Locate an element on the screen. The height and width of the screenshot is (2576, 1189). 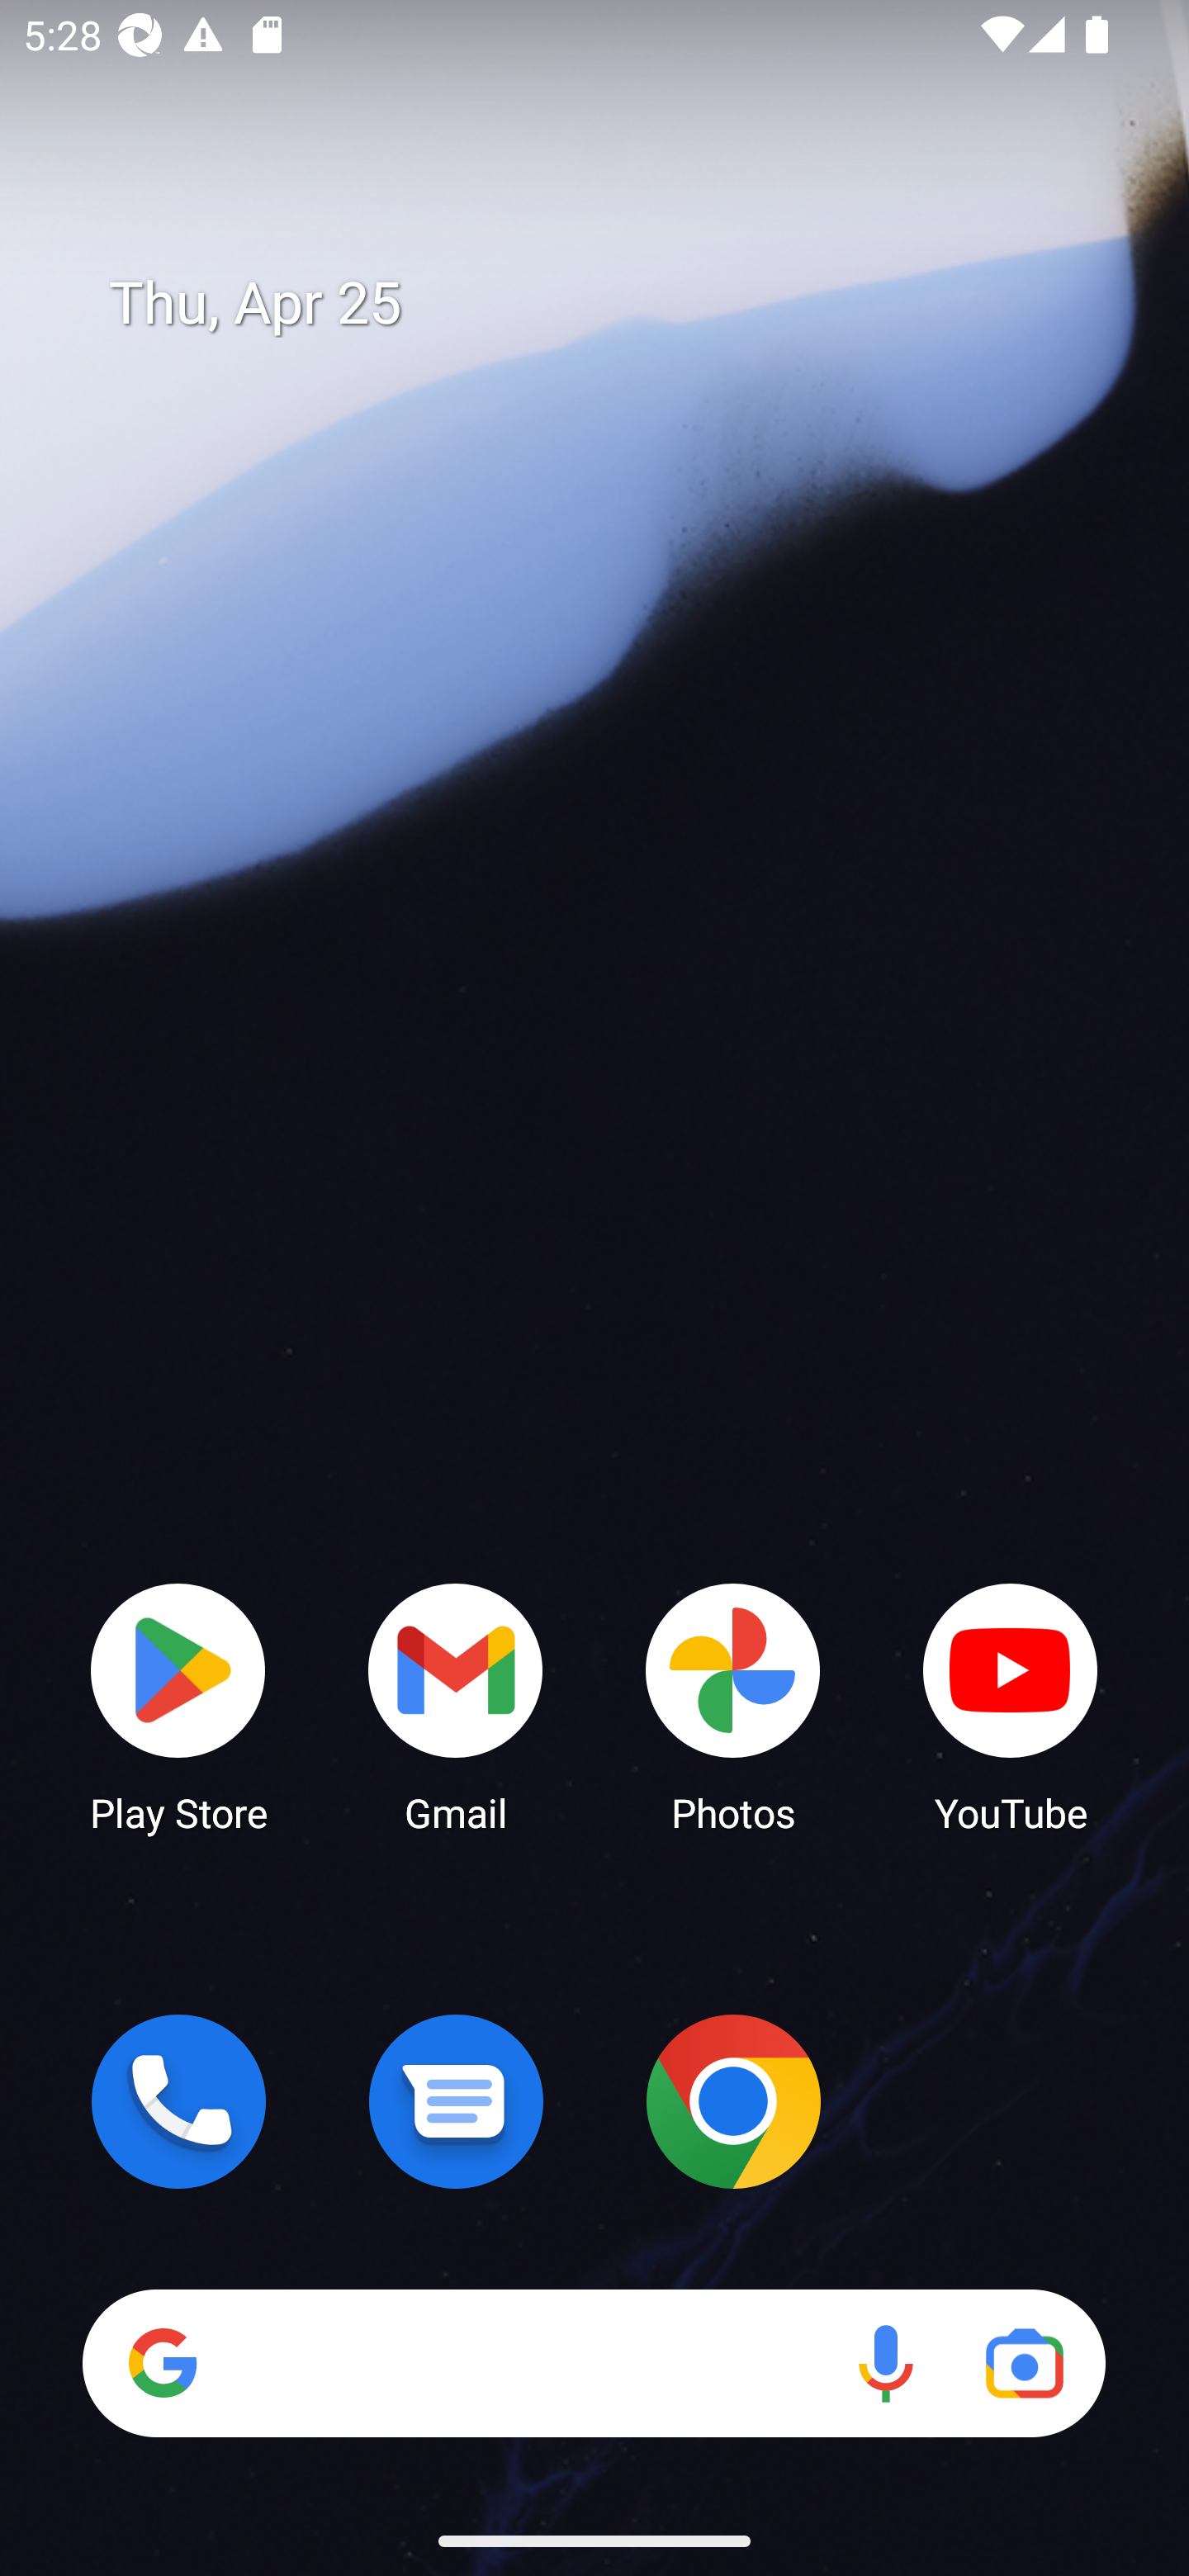
Google Lens is located at coordinates (1024, 2363).